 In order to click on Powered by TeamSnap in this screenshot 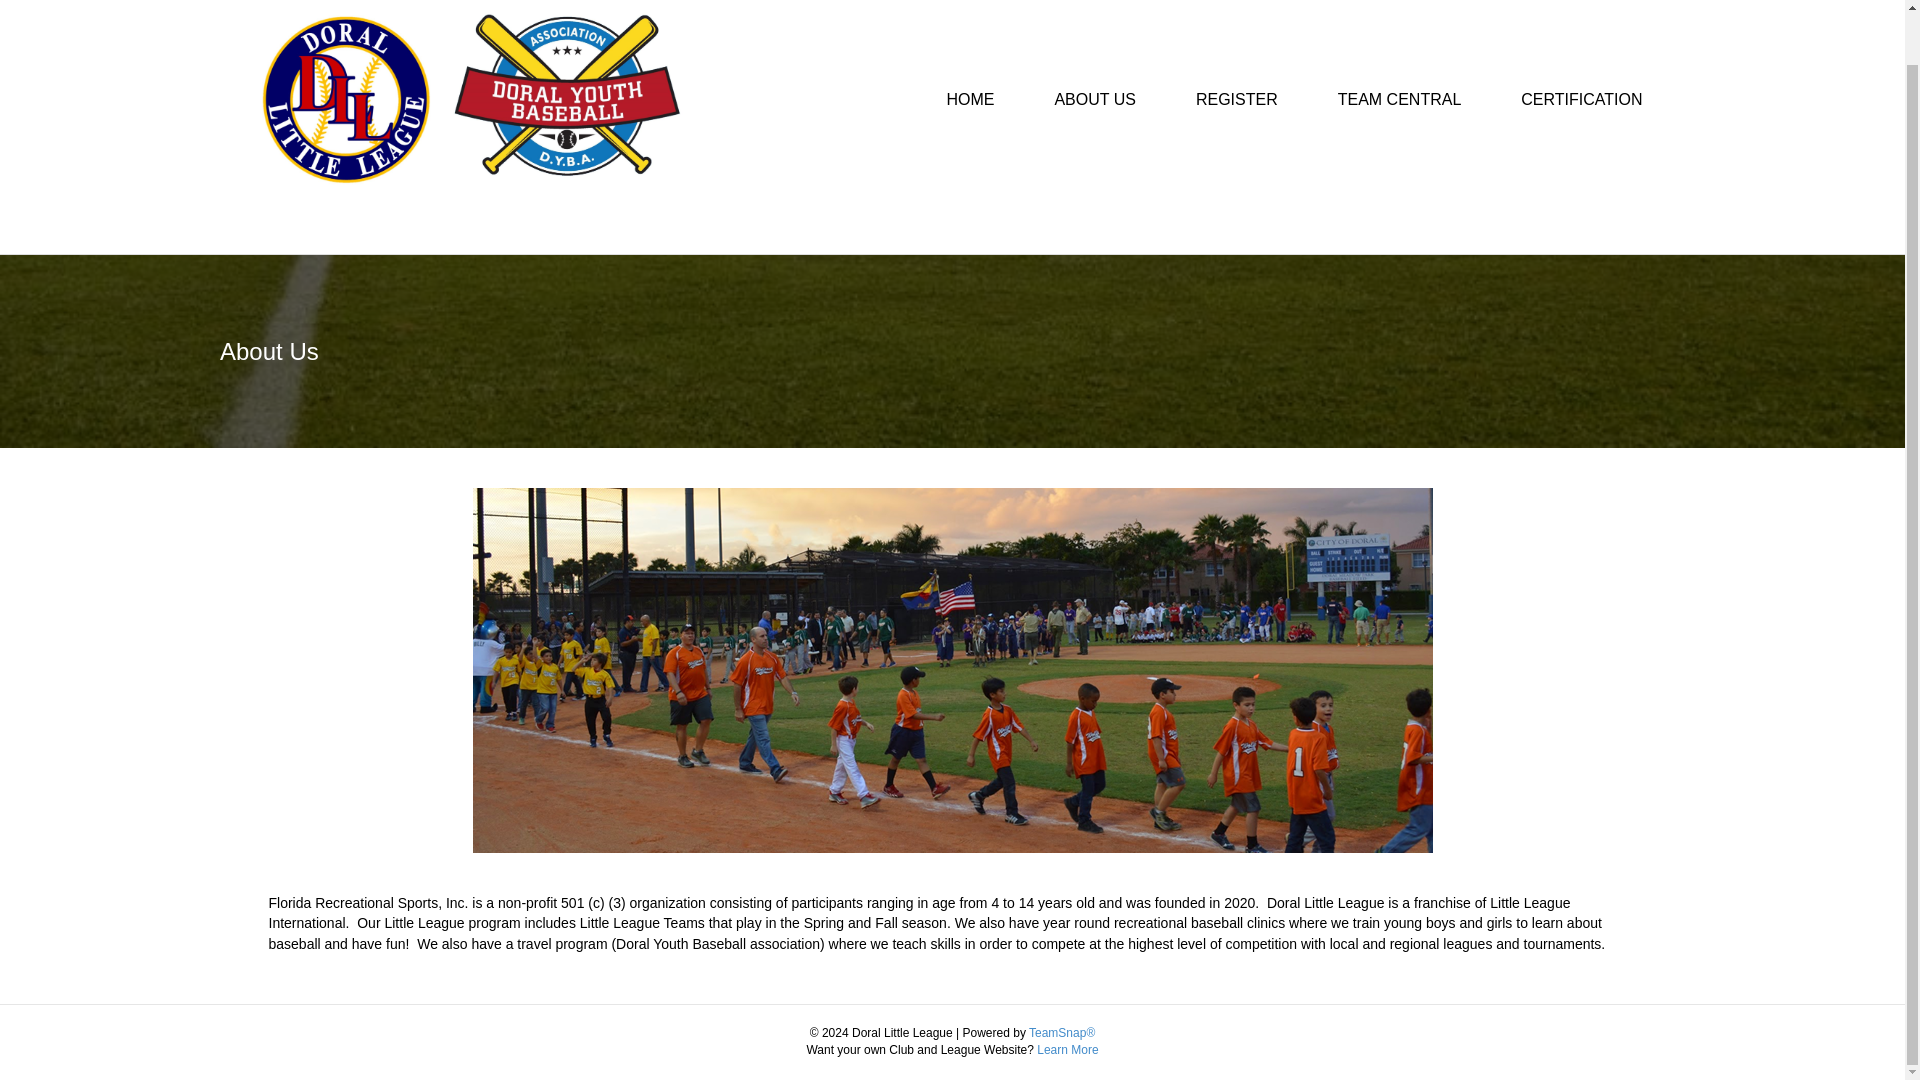, I will do `click(1062, 1033)`.